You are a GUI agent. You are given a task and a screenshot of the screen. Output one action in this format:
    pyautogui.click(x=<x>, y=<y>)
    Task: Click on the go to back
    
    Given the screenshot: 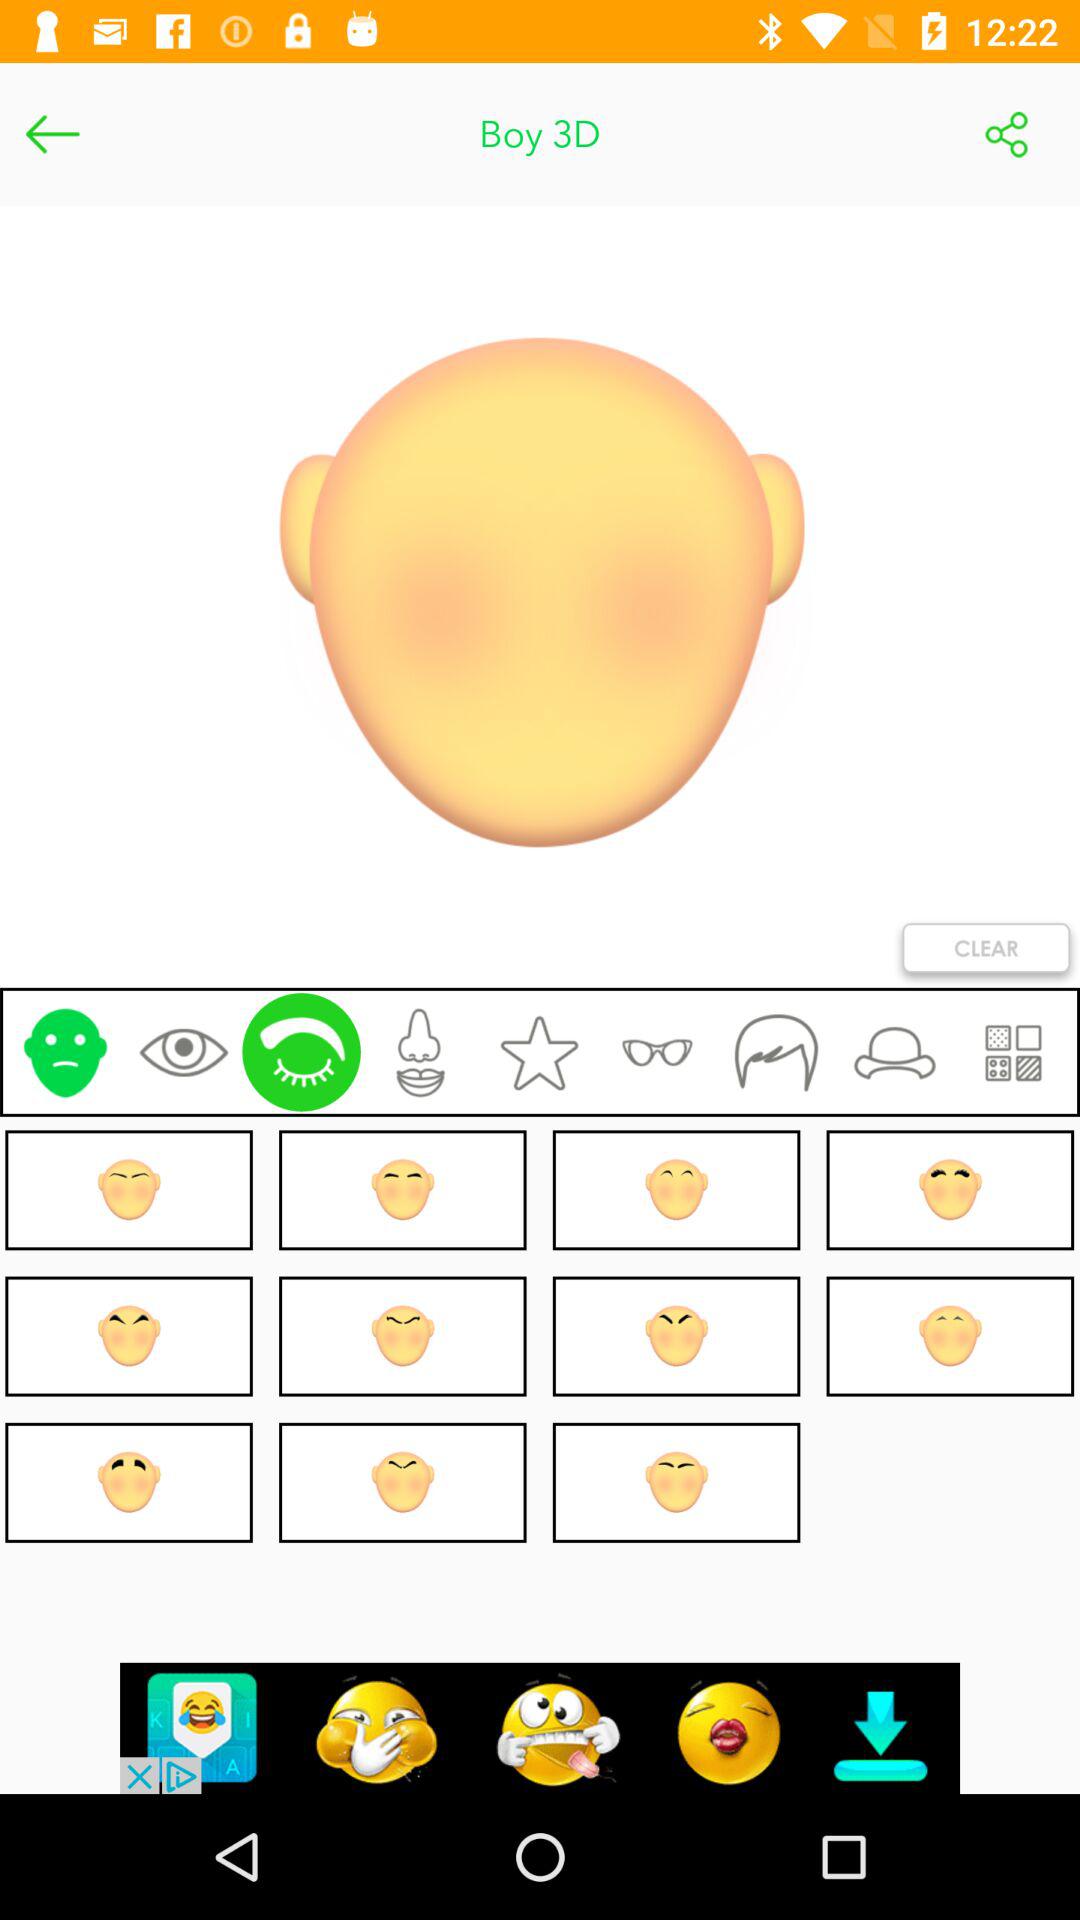 What is the action you would take?
    pyautogui.click(x=52, y=134)
    